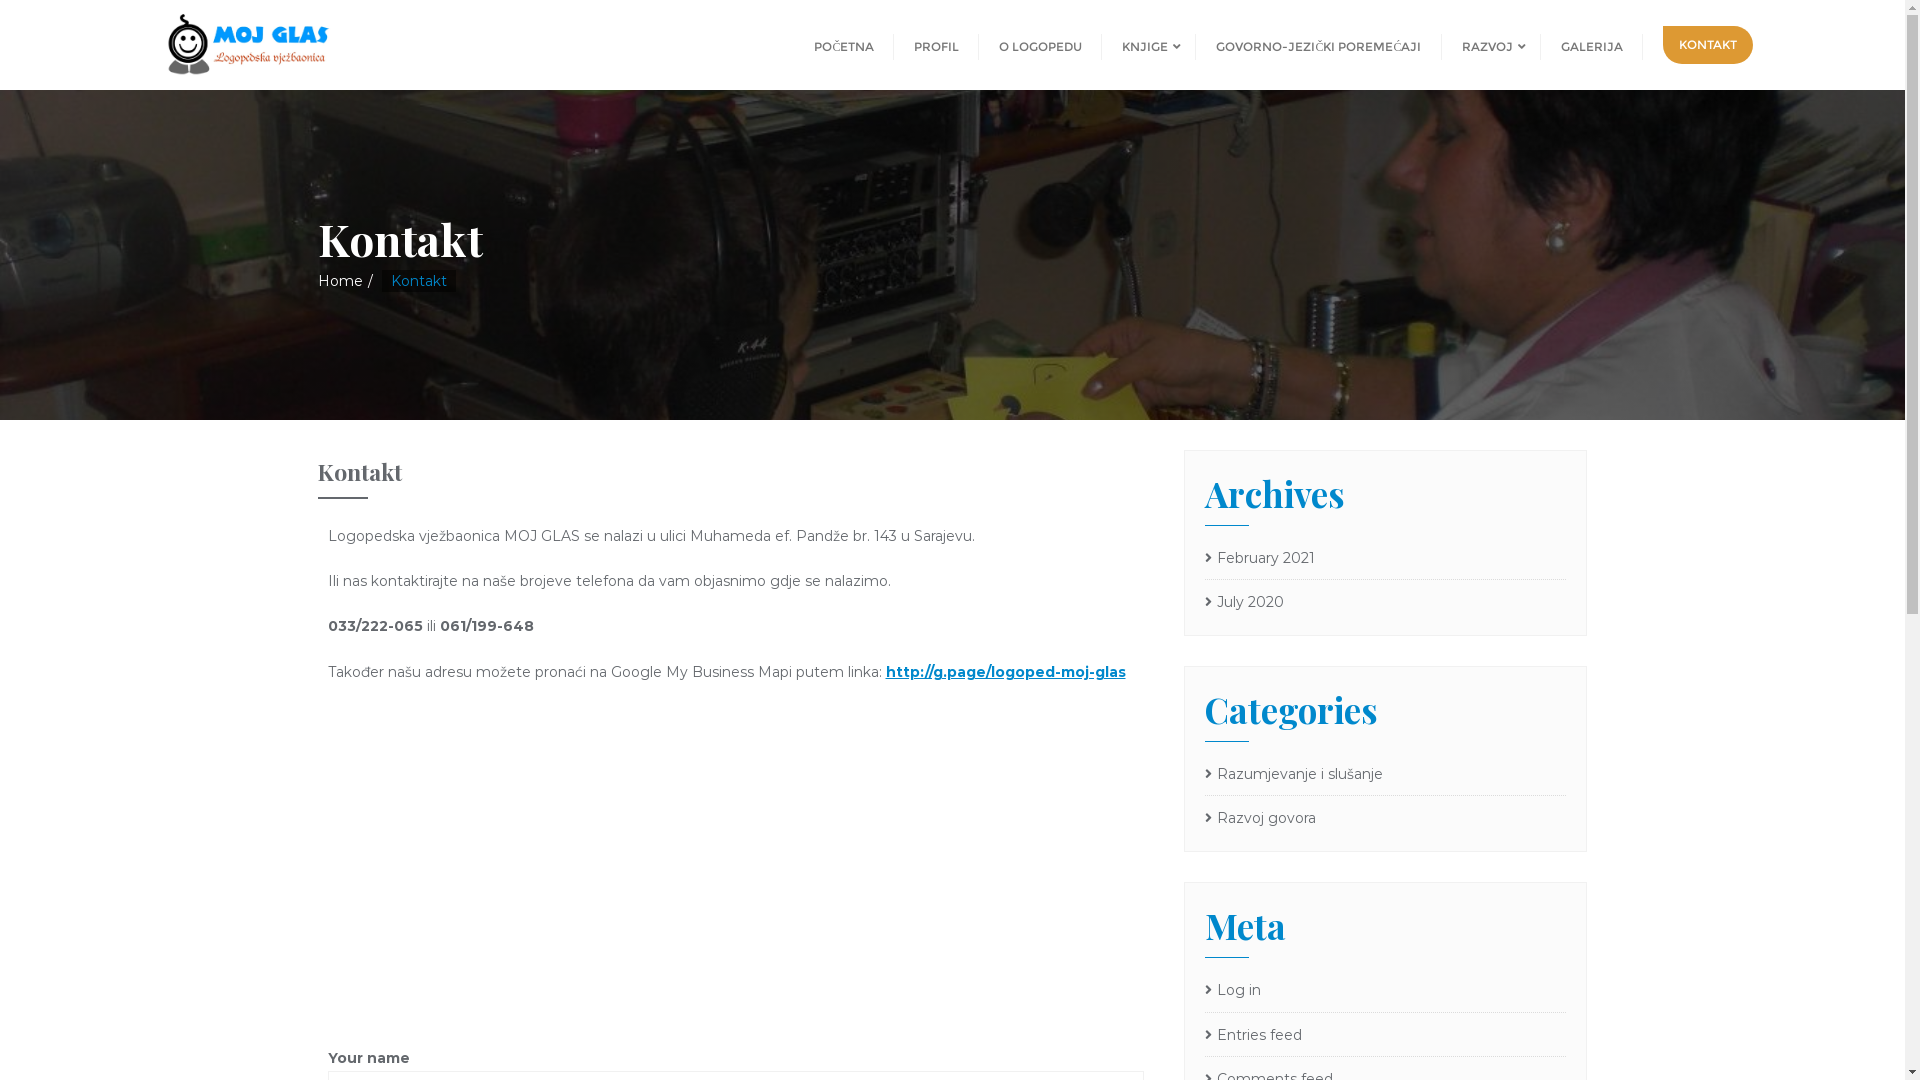  Describe the element at coordinates (1244, 602) in the screenshot. I see `July 2020` at that location.